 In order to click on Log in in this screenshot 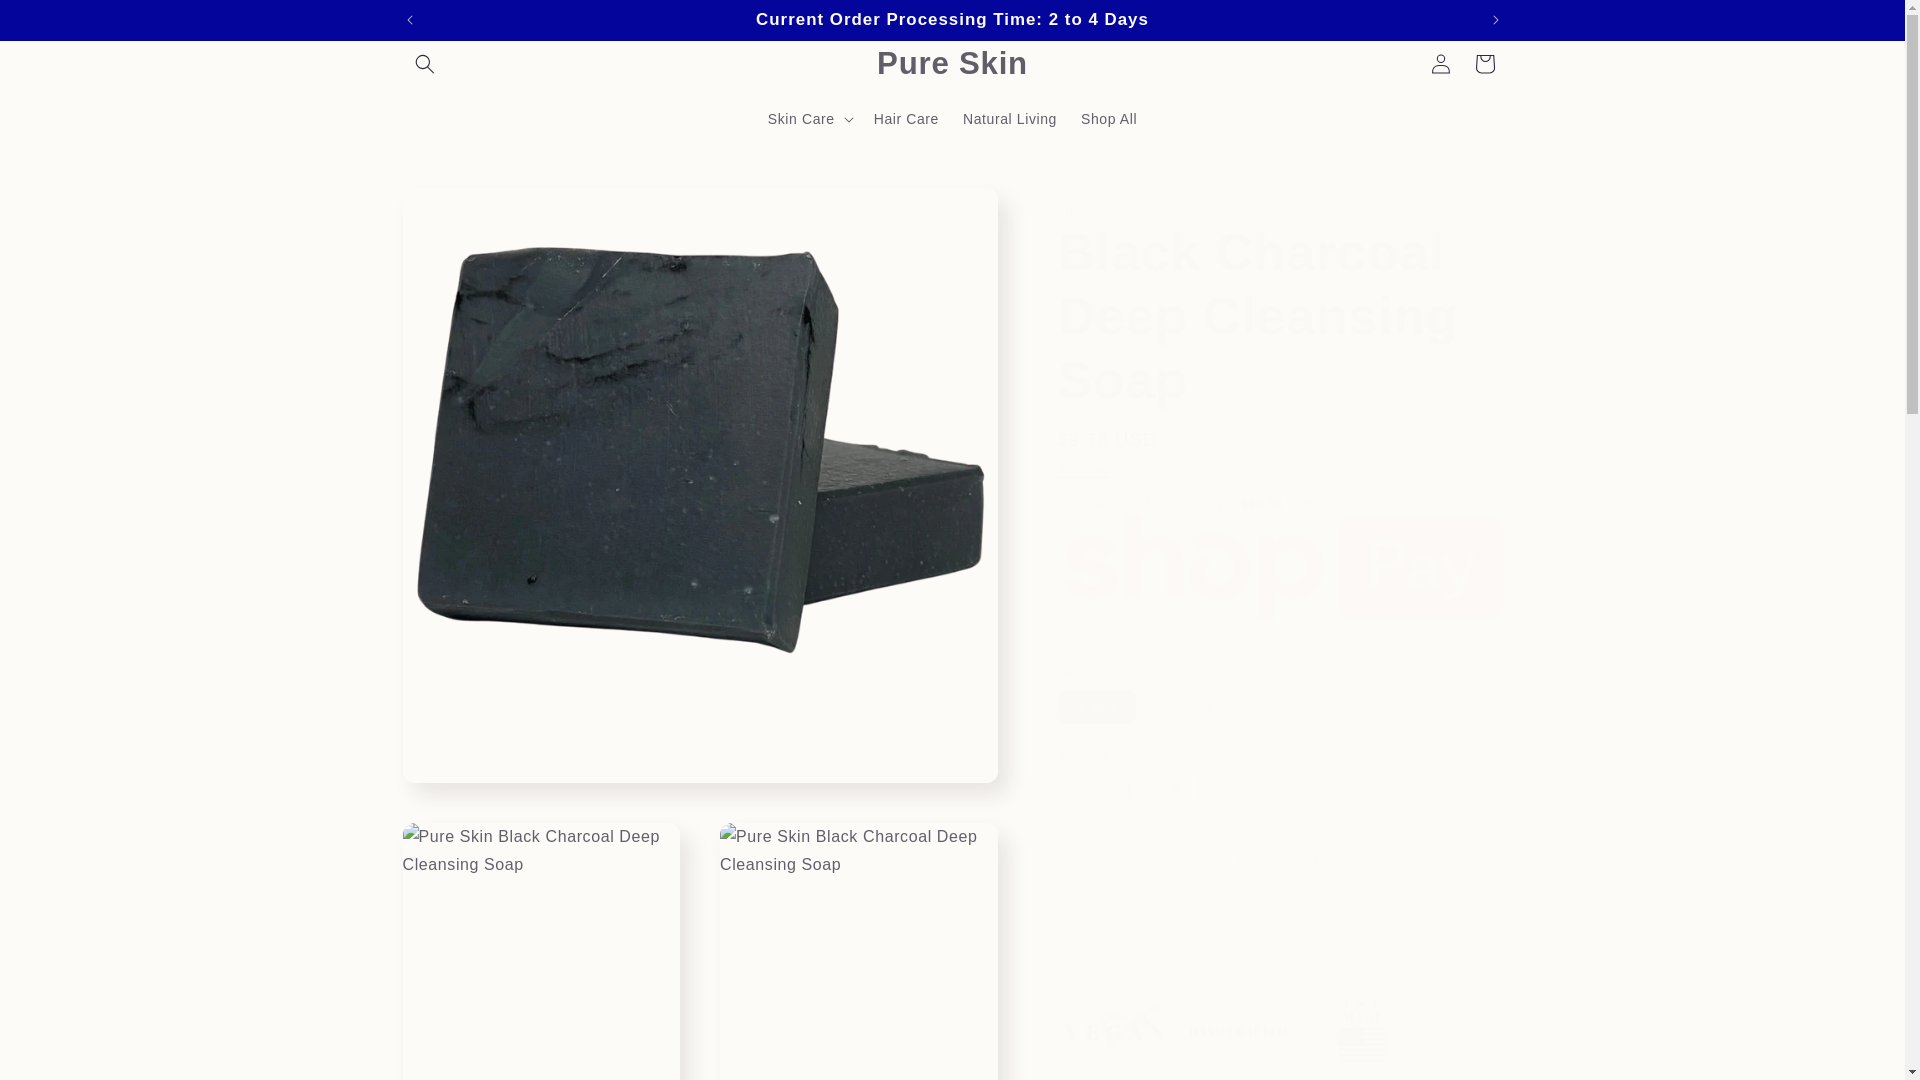, I will do `click(1440, 64)`.